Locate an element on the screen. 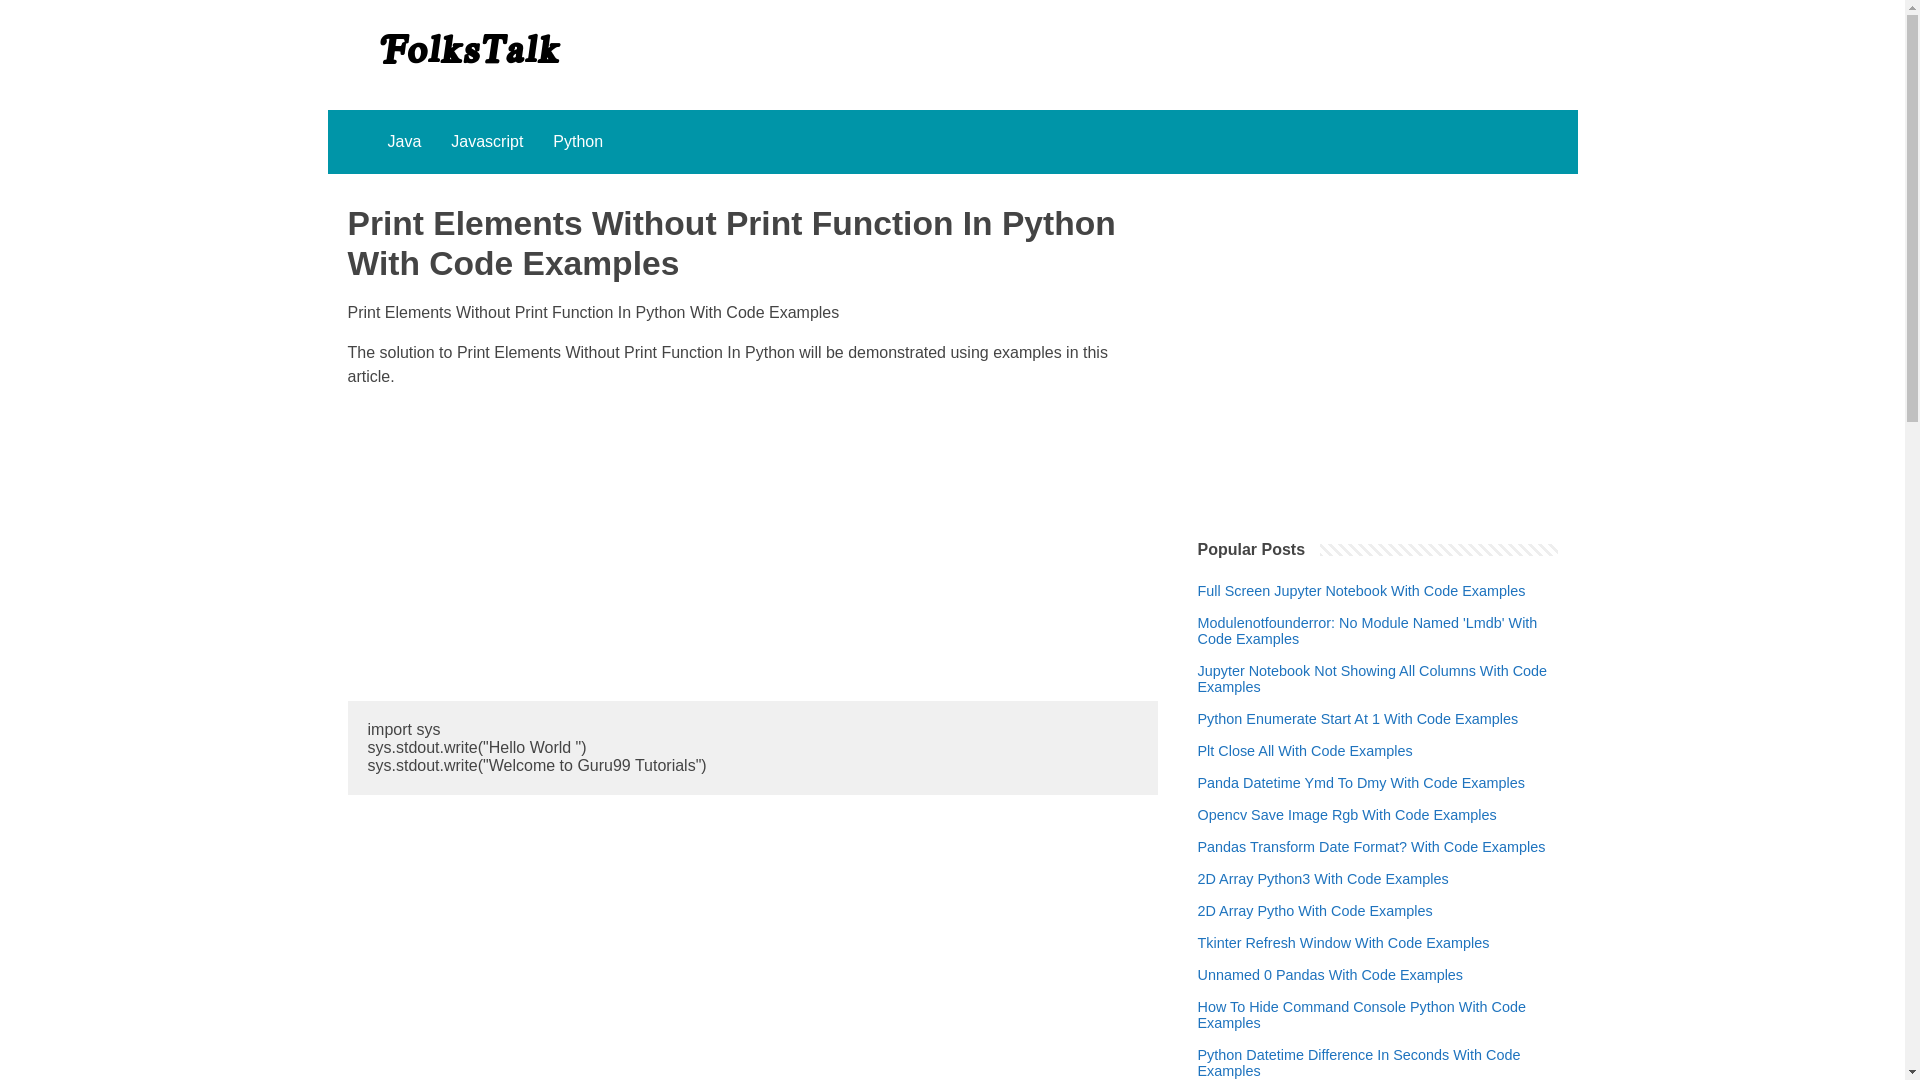 The width and height of the screenshot is (1920, 1080). Pandas Transform Date Format? With Code Examples is located at coordinates (1372, 866).